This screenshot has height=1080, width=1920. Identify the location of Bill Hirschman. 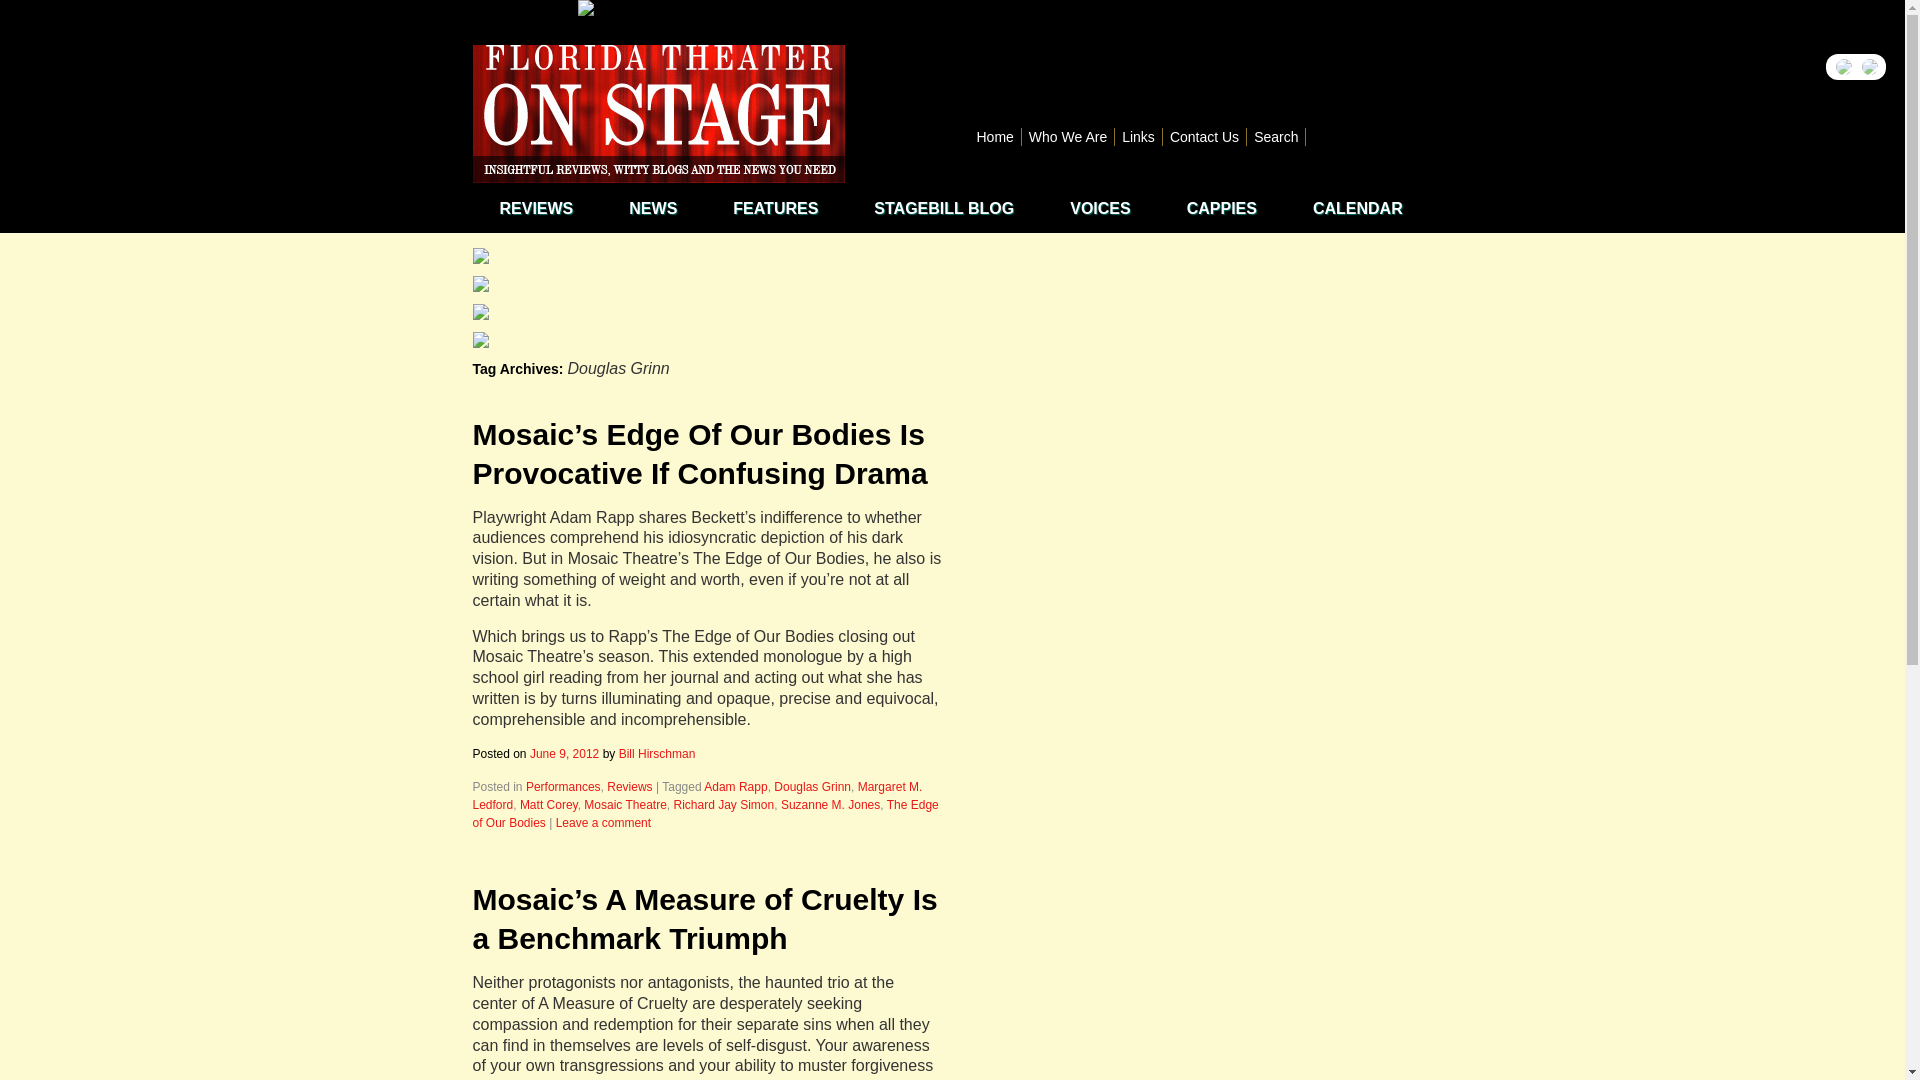
(656, 754).